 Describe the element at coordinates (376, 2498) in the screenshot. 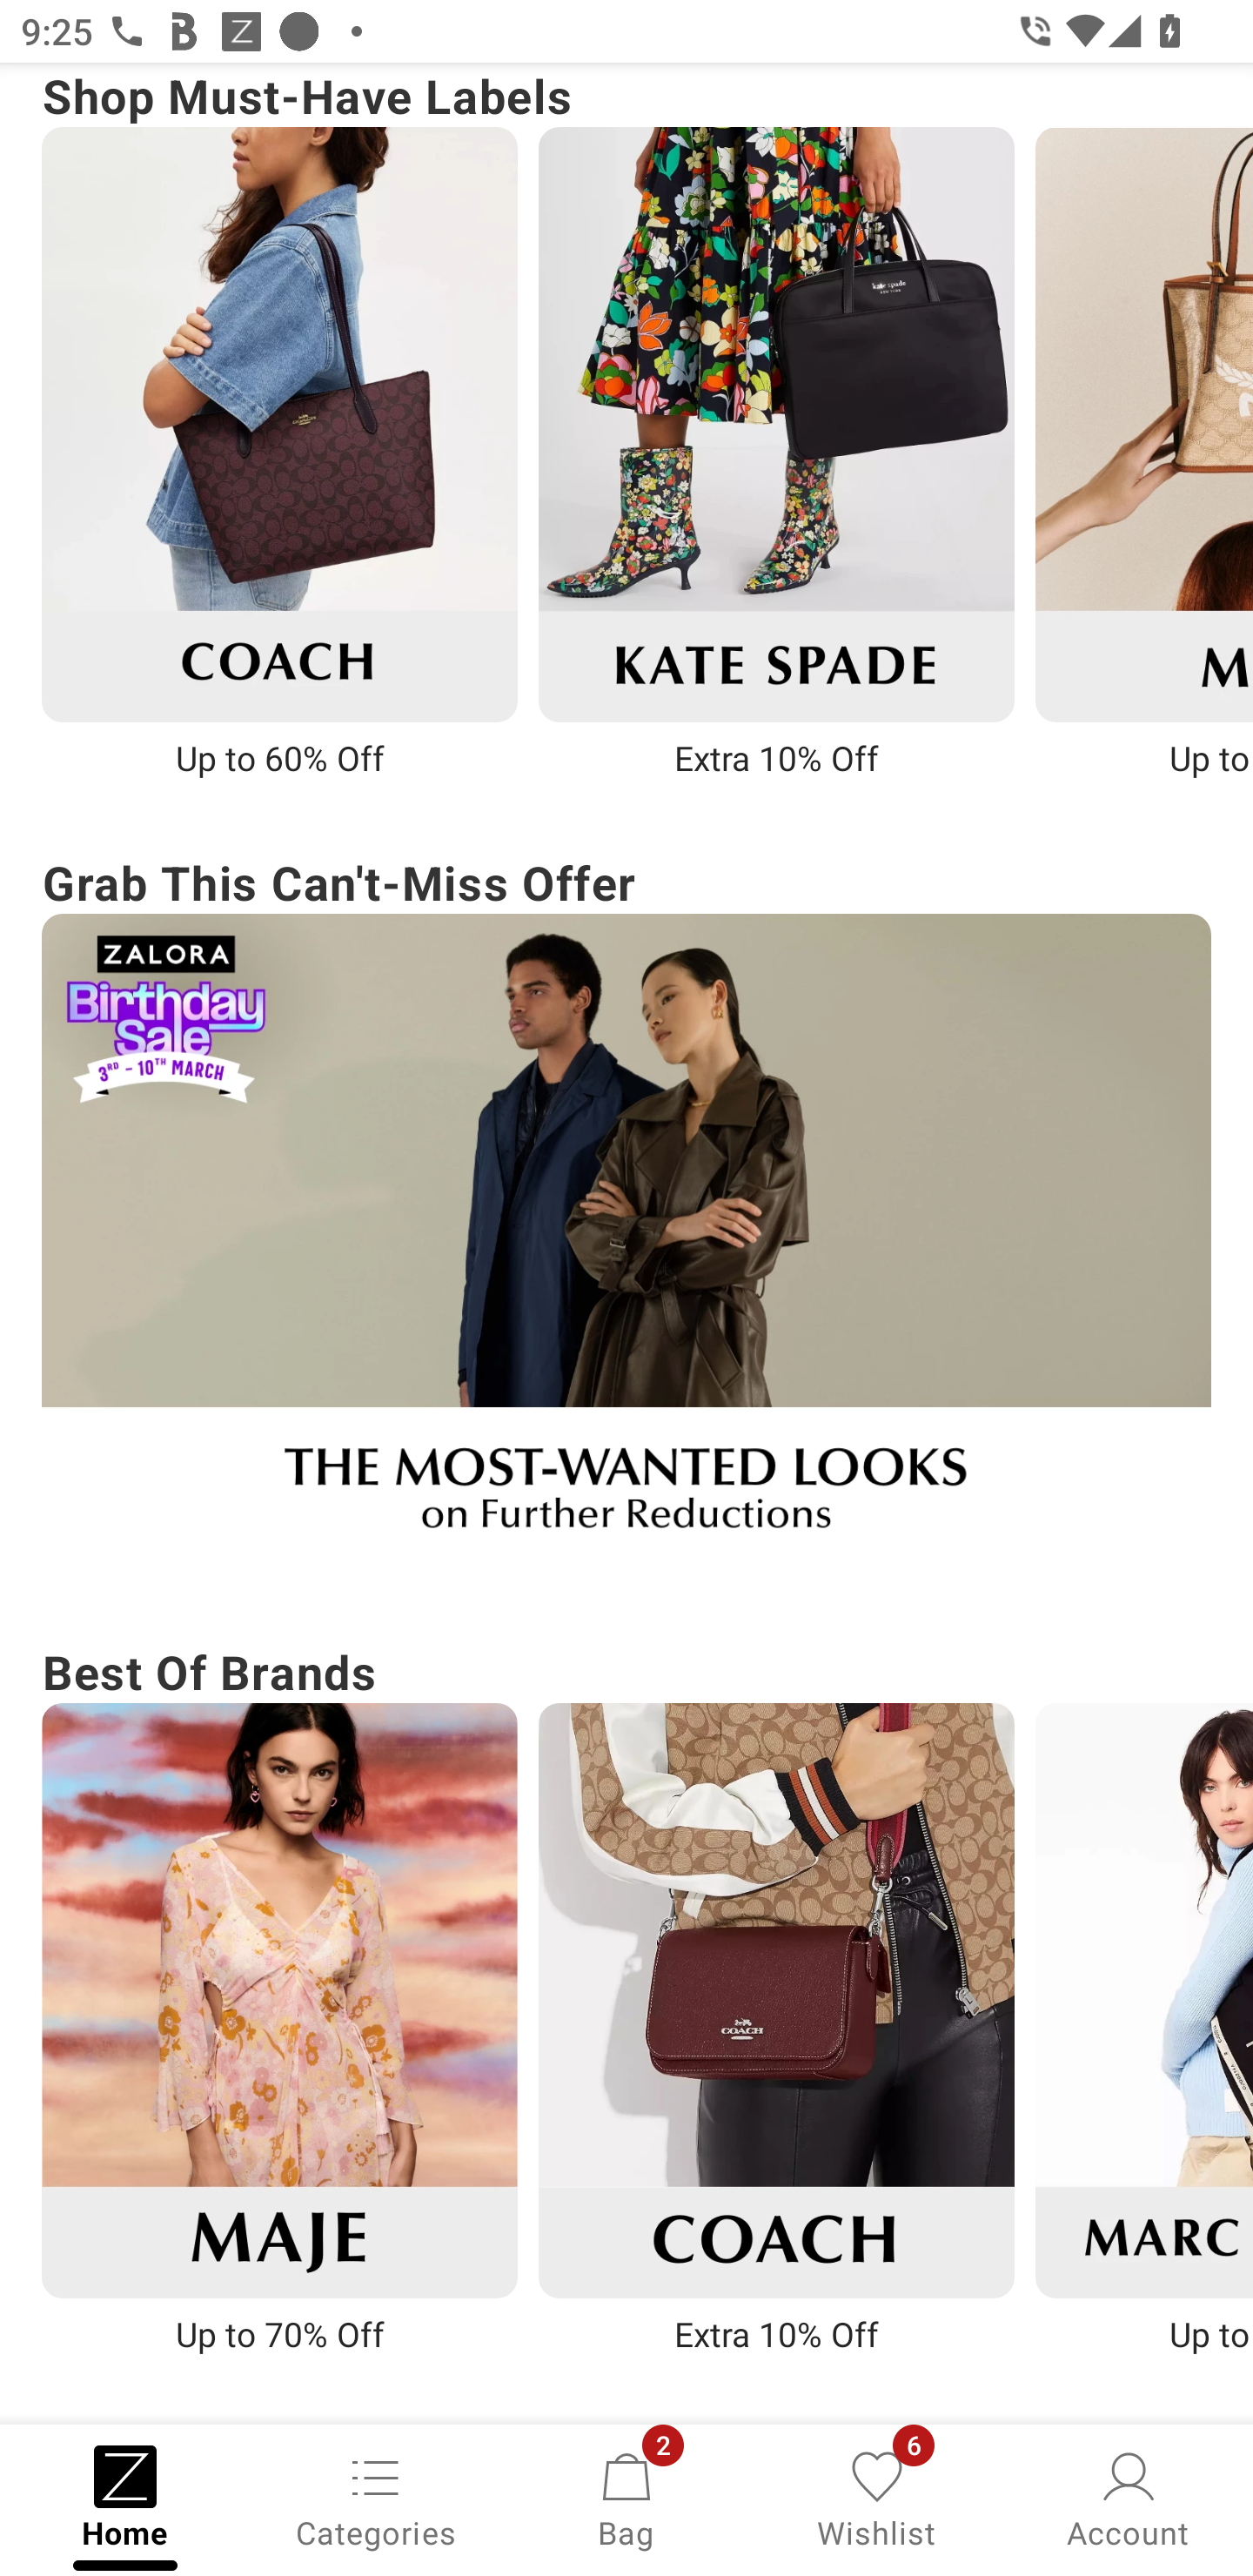

I see `Categories` at that location.